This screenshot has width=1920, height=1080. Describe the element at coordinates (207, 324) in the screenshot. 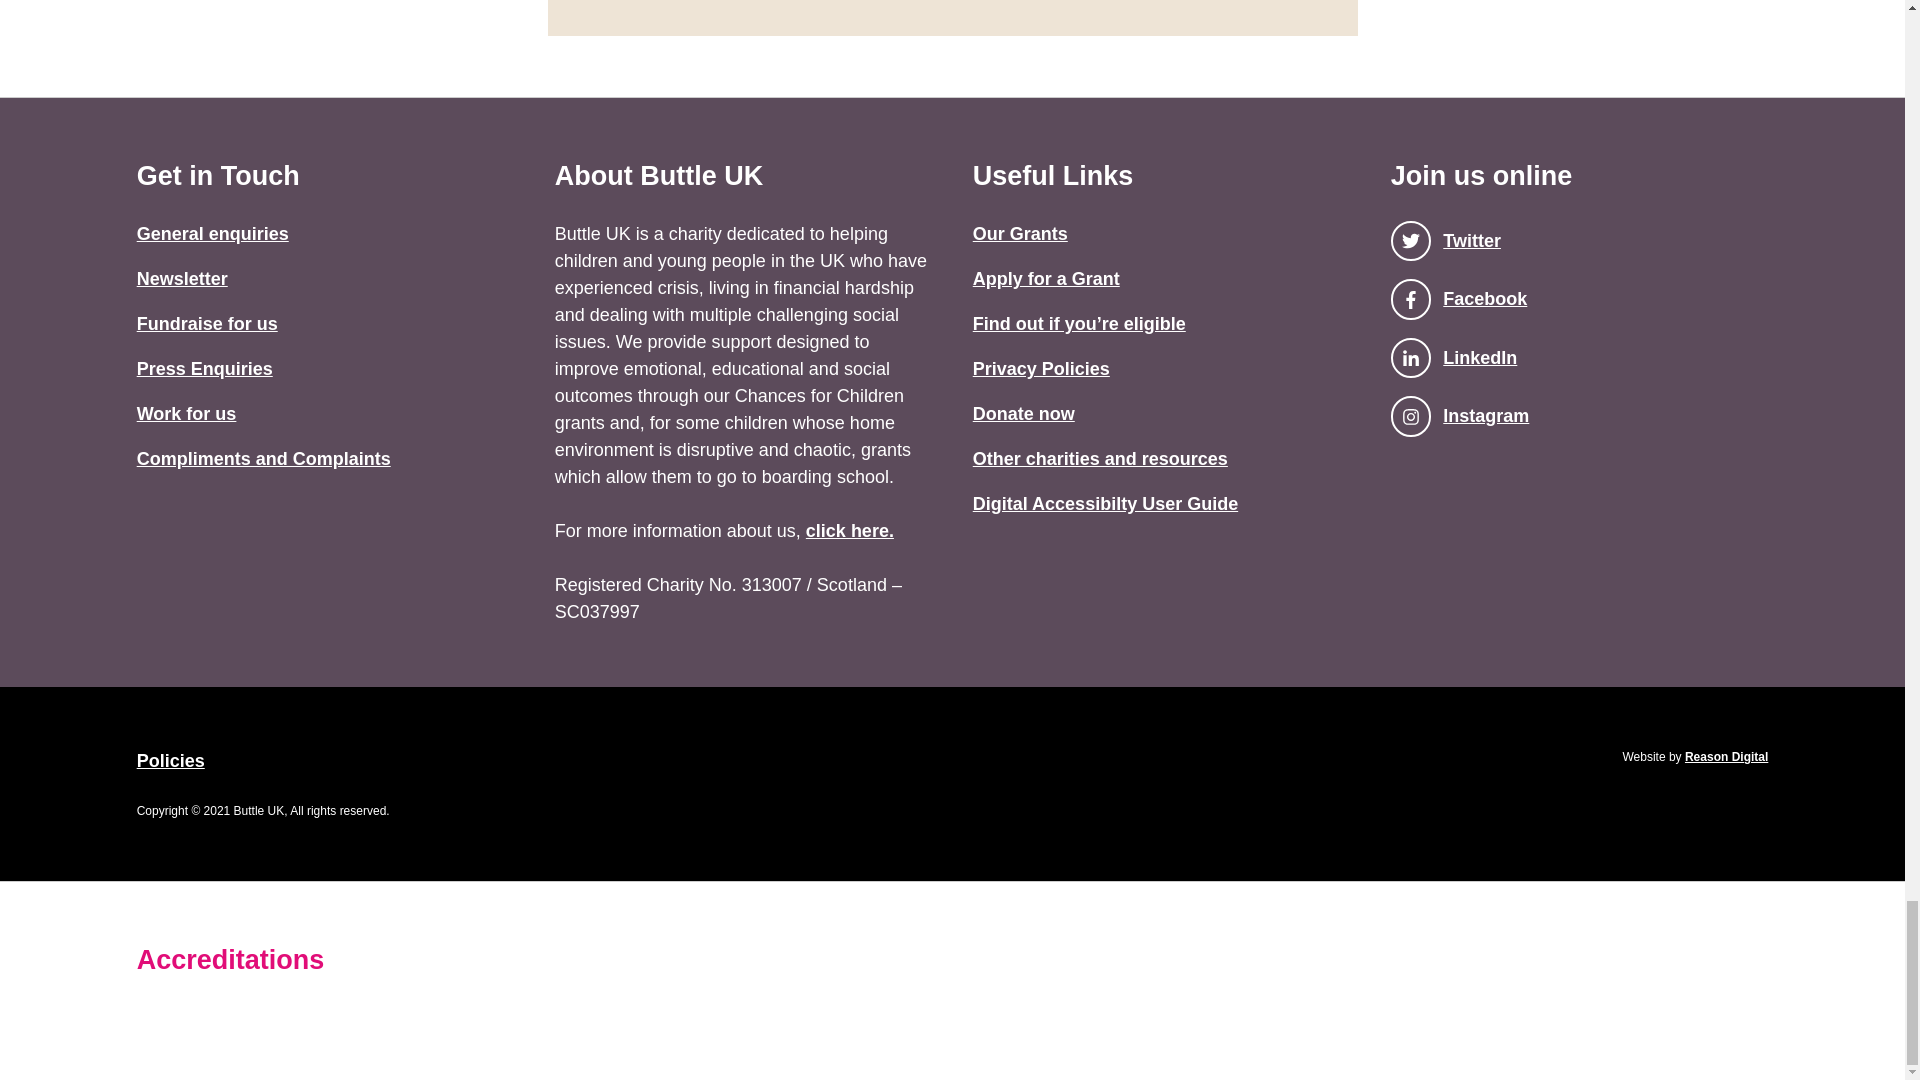

I see `Fundraise for us` at that location.